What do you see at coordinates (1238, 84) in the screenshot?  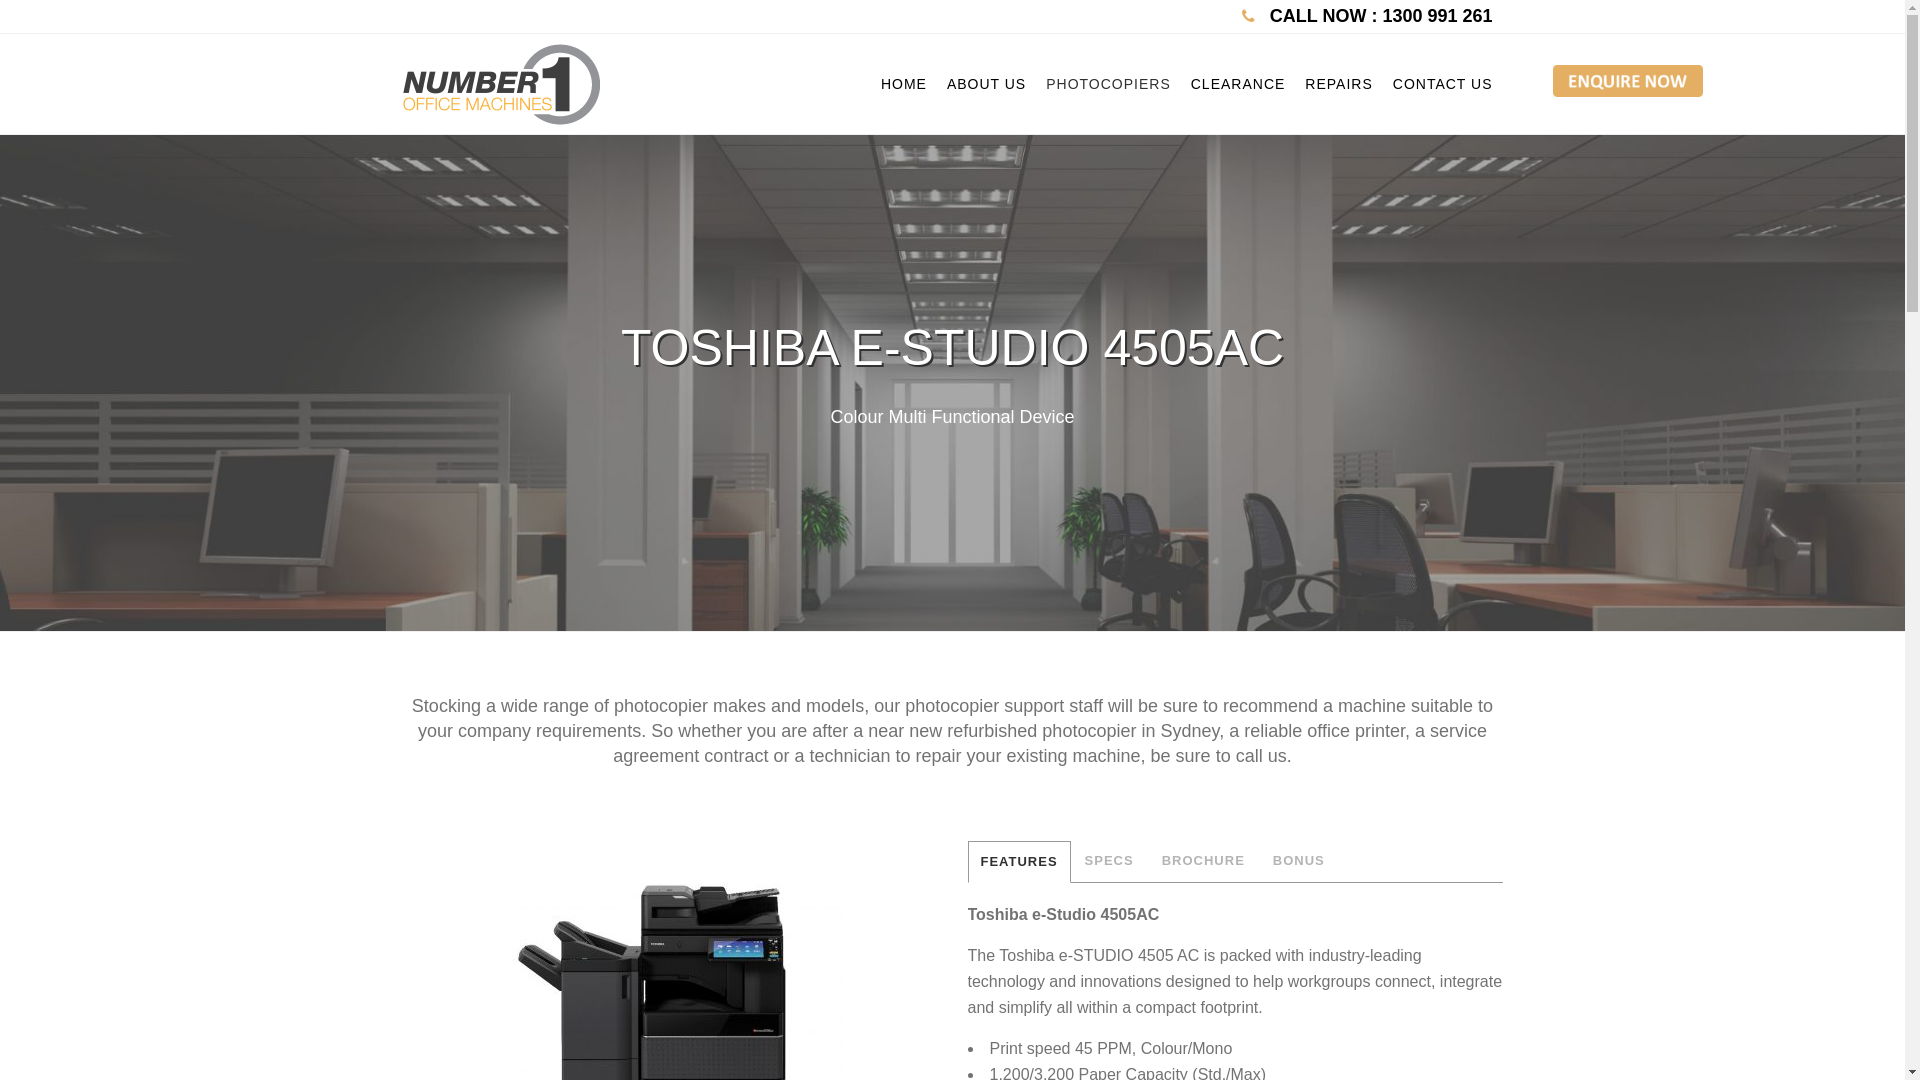 I see `CLEARANCE` at bounding box center [1238, 84].